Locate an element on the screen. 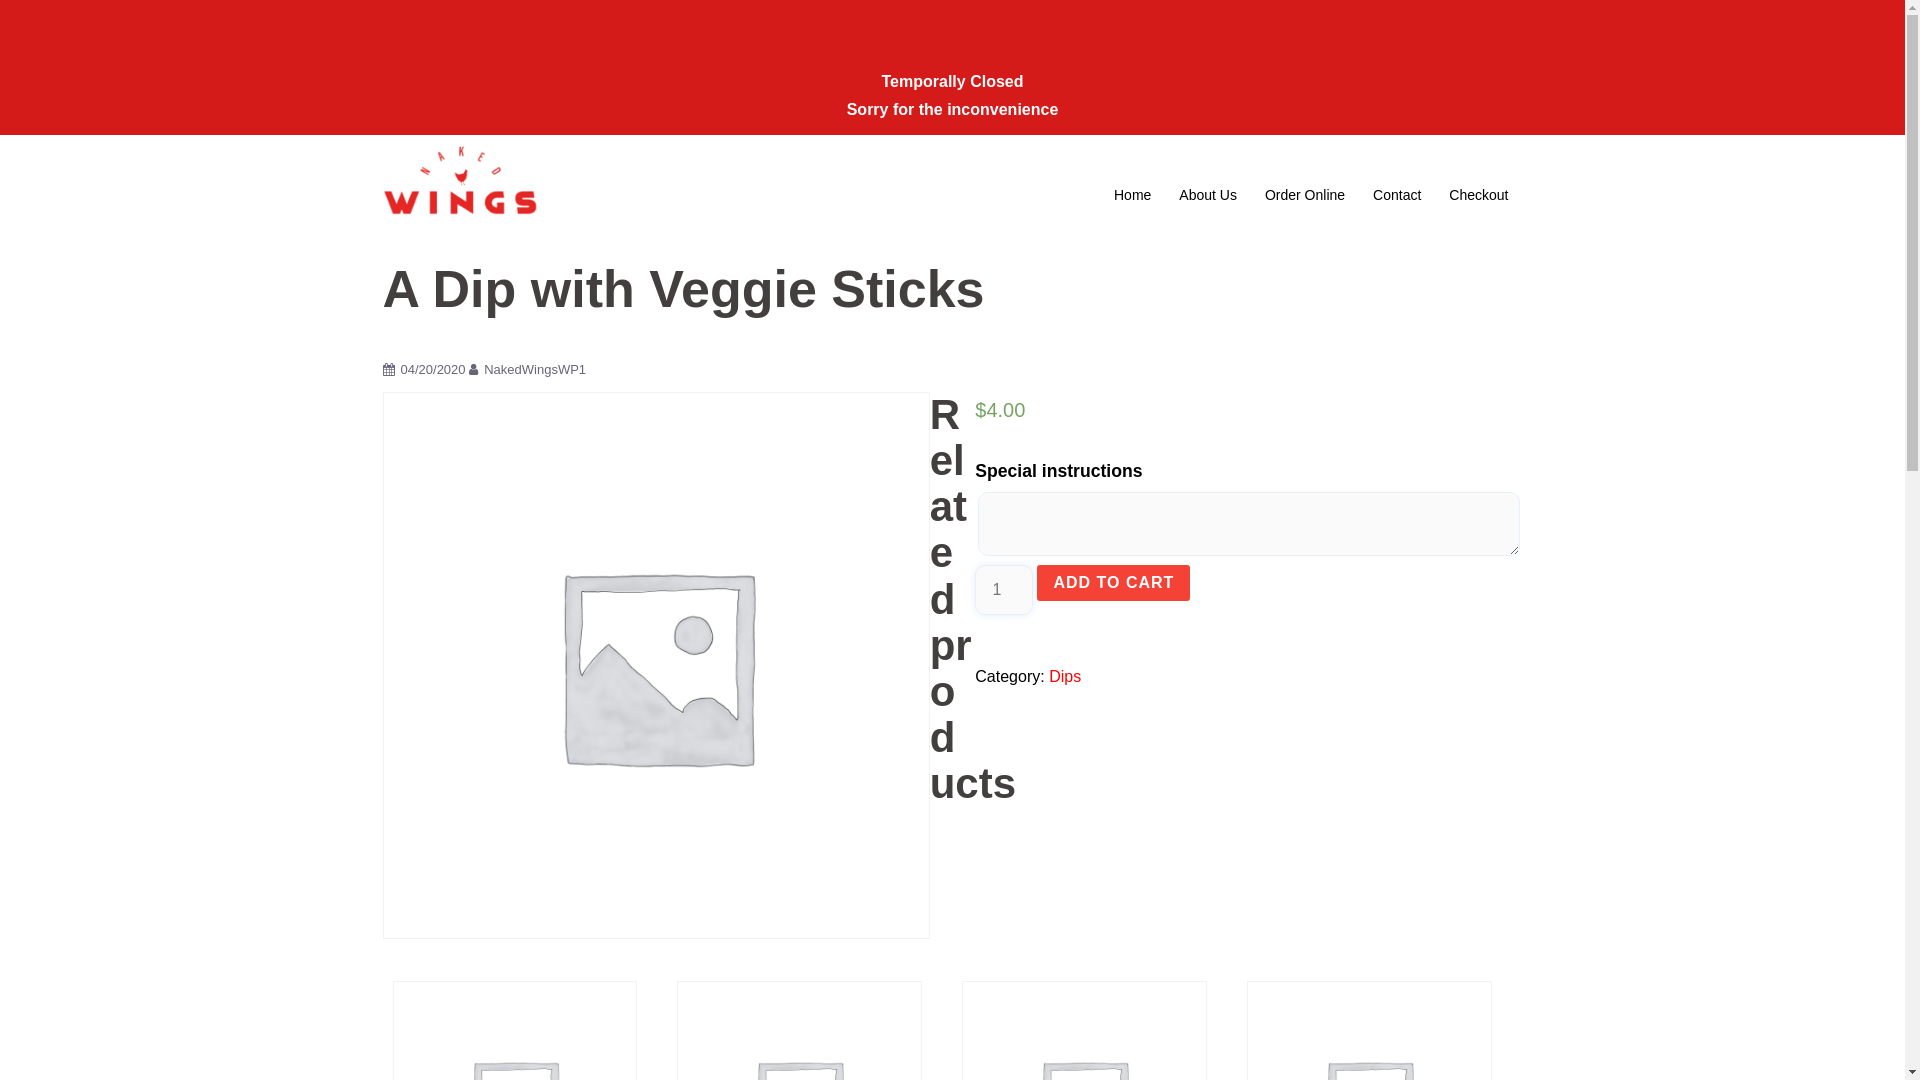  Home is located at coordinates (1132, 196).